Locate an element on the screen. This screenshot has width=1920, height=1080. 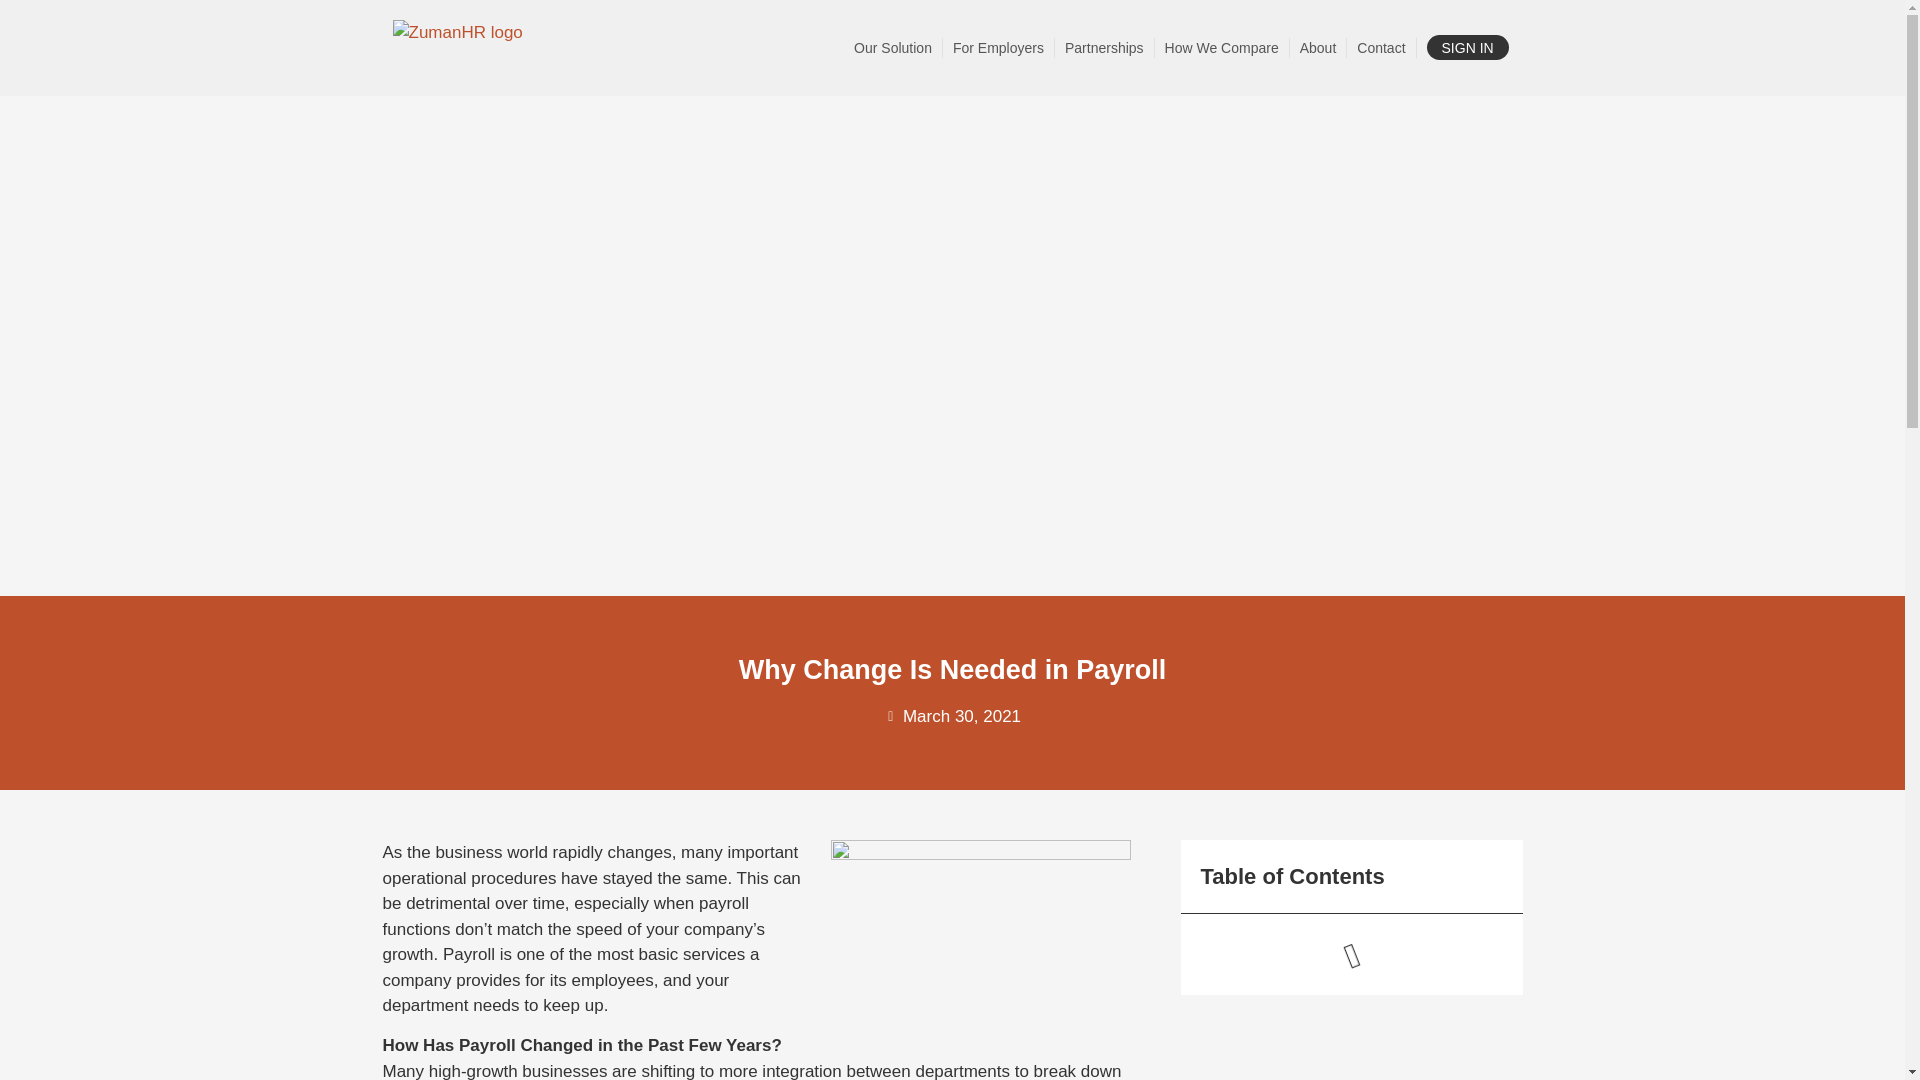
Contact is located at coordinates (1381, 48).